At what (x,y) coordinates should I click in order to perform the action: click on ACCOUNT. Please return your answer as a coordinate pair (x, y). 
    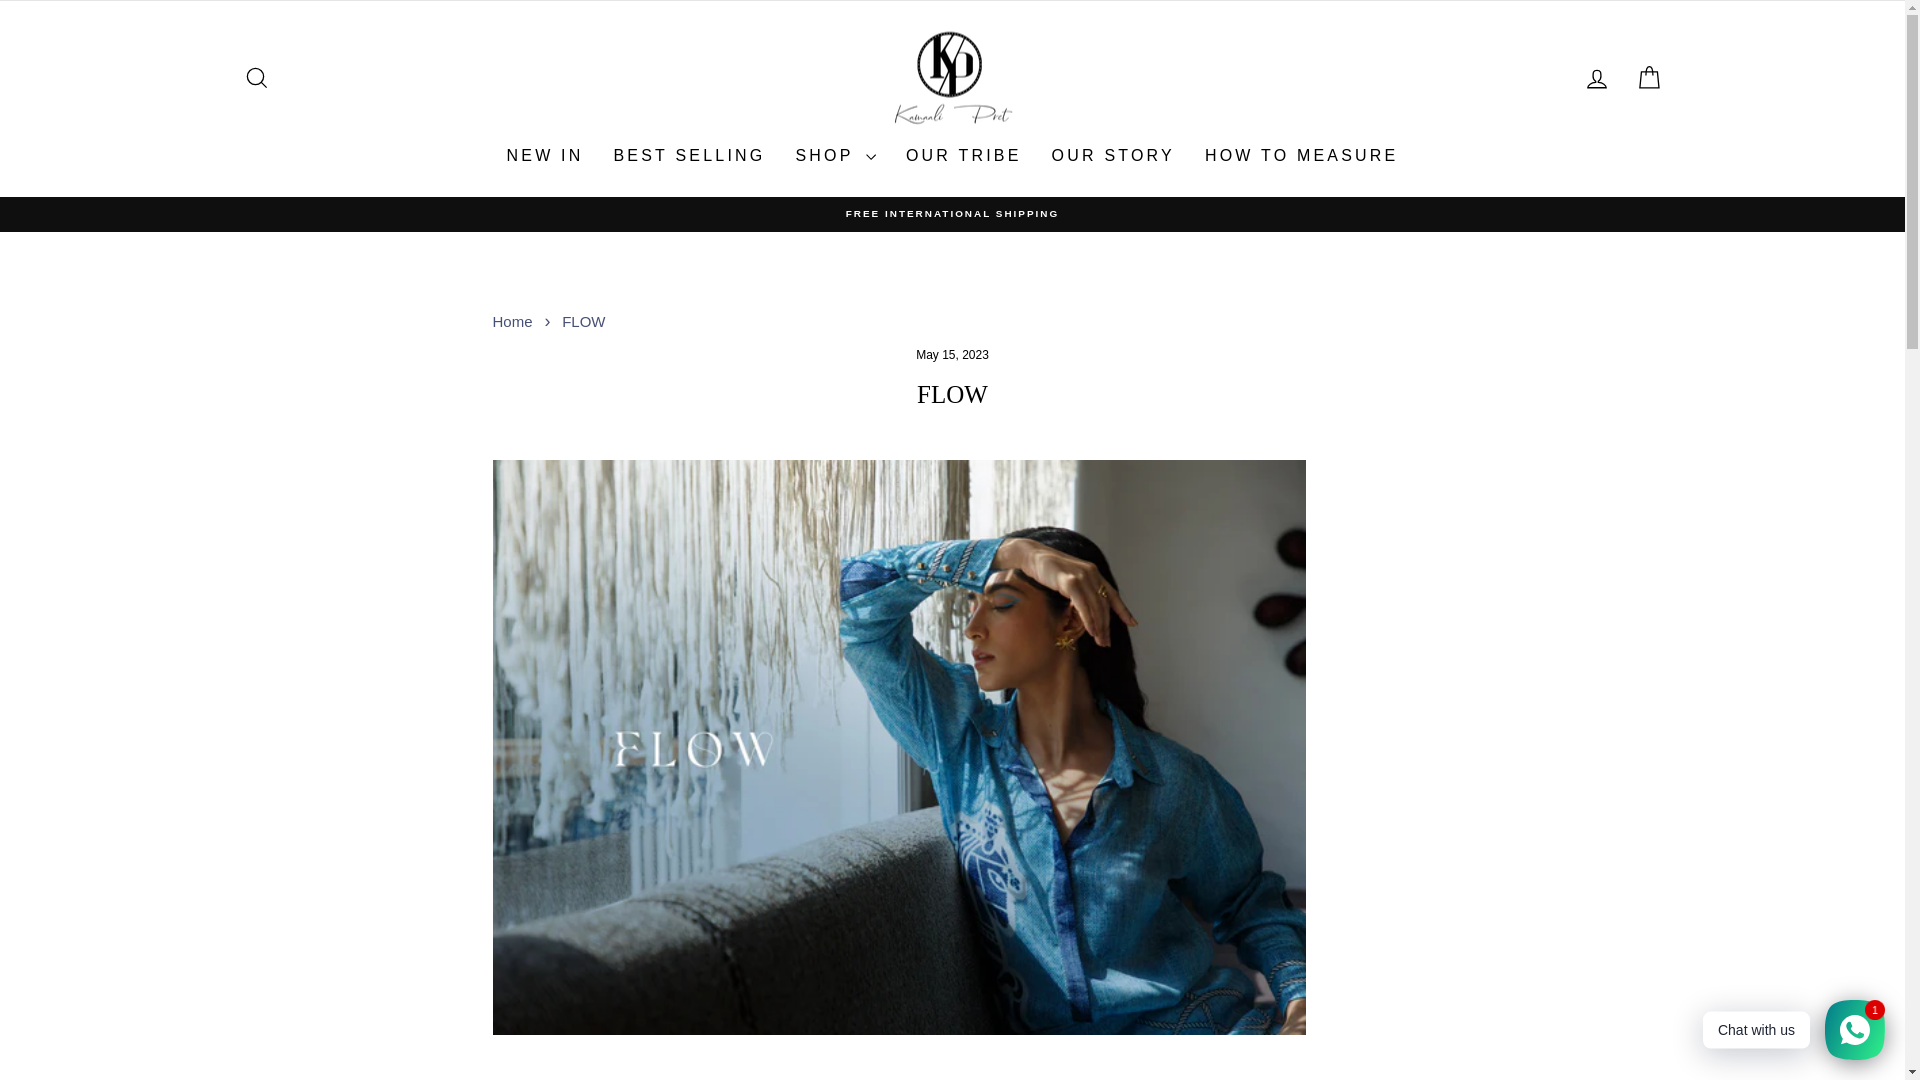
    Looking at the image, I should click on (256, 78).